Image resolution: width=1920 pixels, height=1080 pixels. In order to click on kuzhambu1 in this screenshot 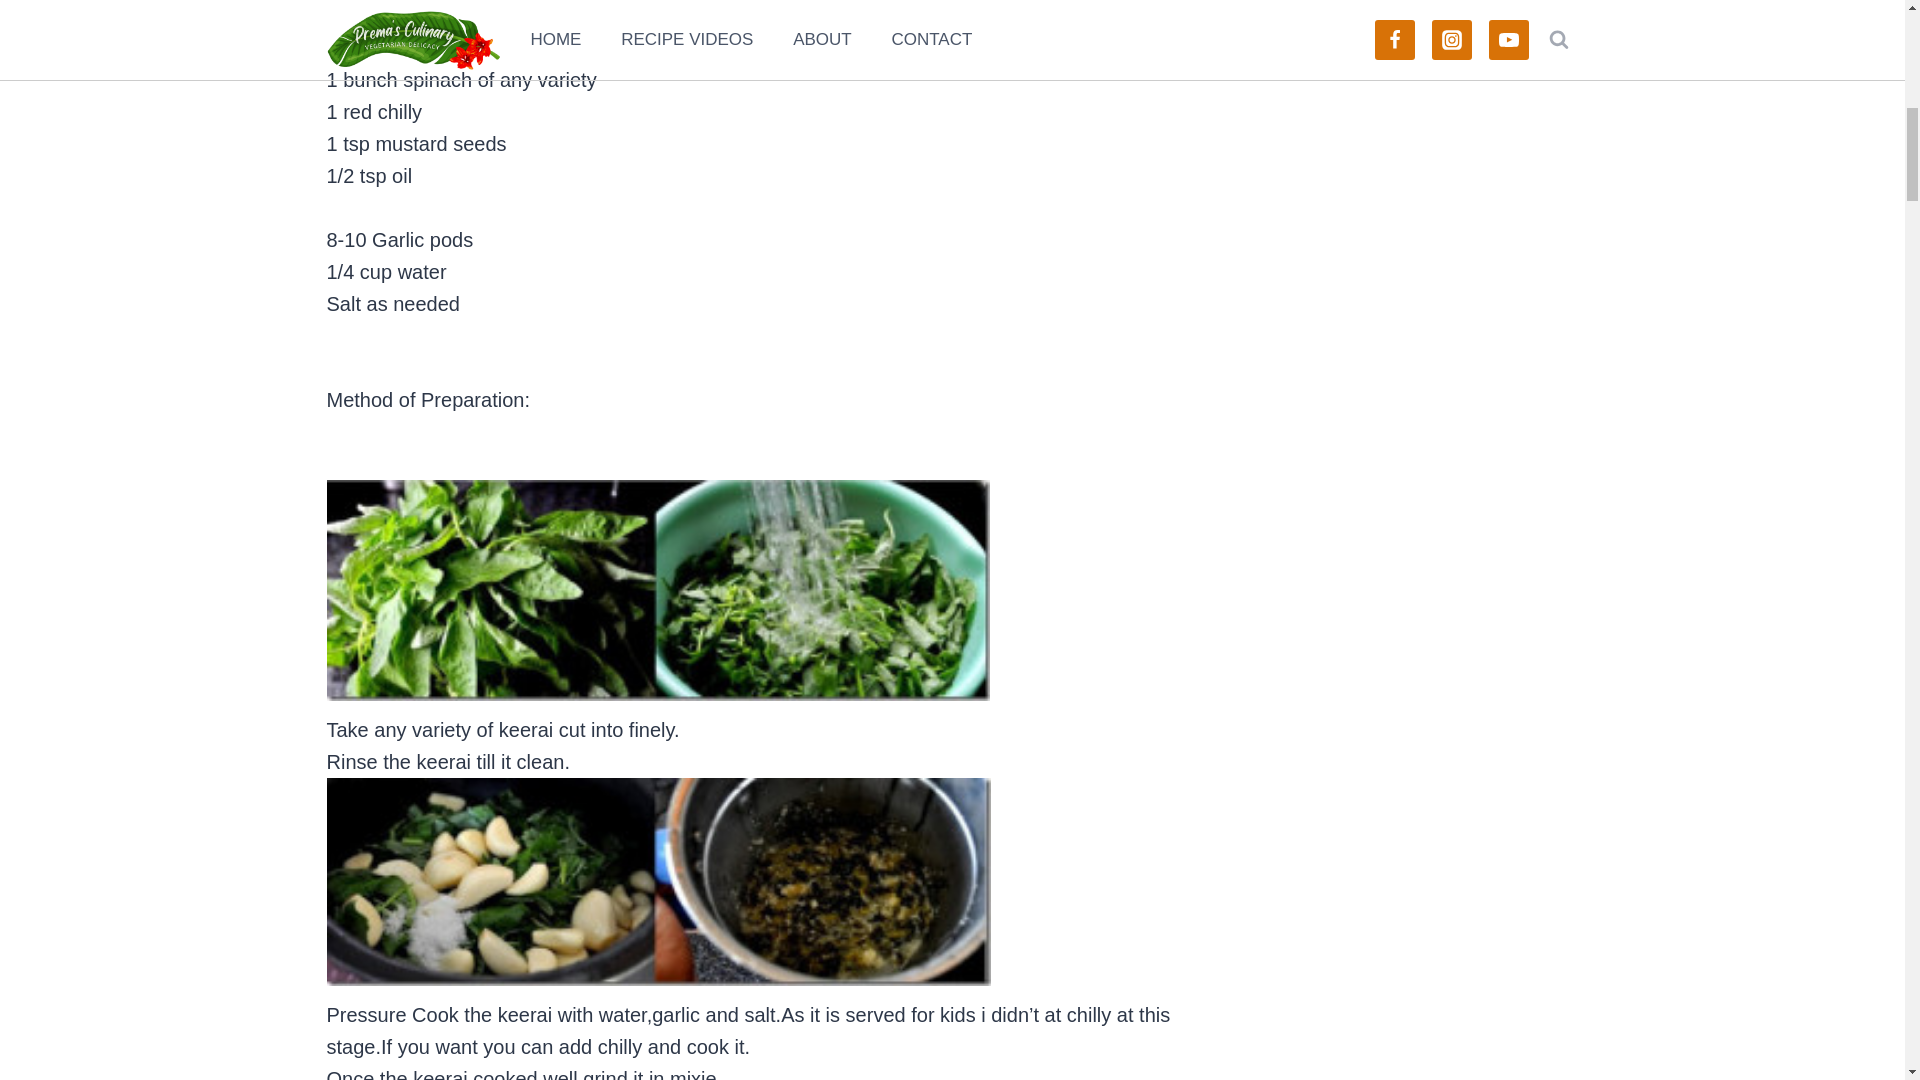, I will do `click(658, 882)`.